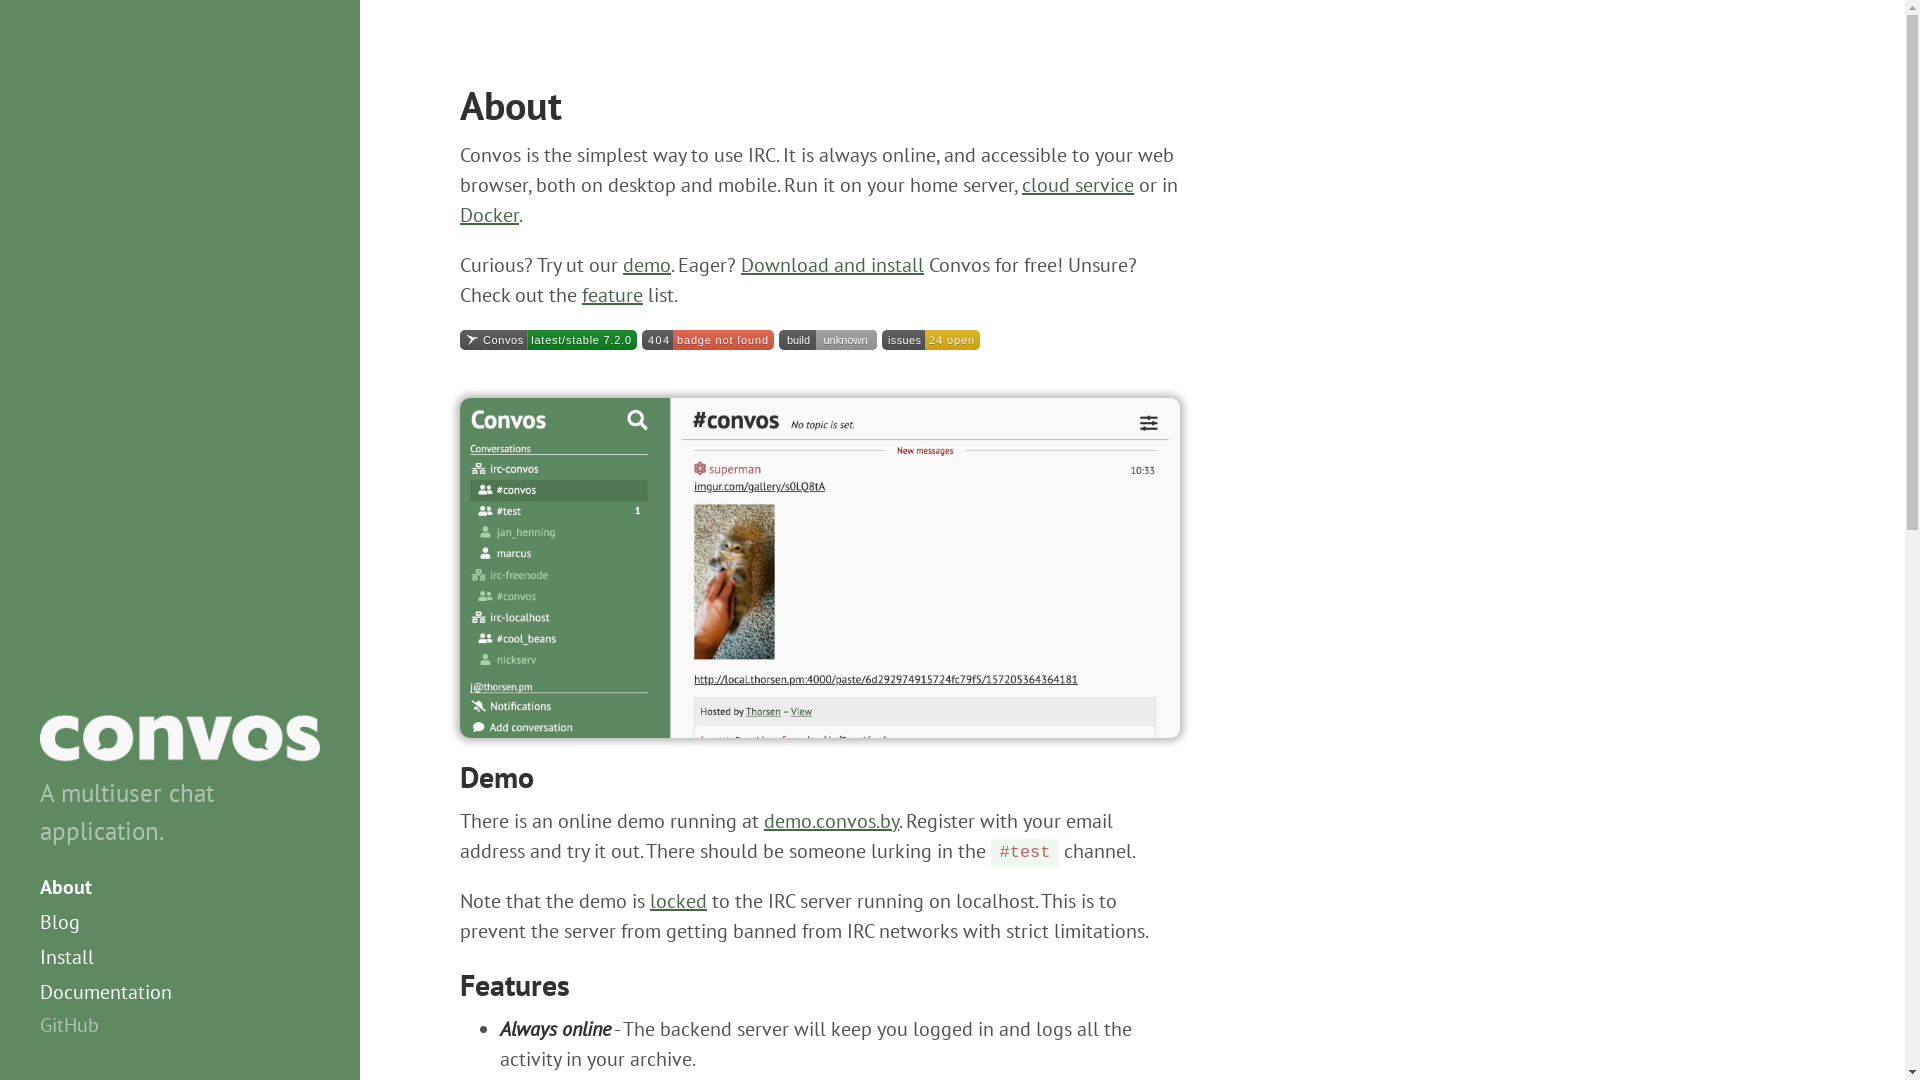 The image size is (1920, 1080). I want to click on demo.convos.by, so click(832, 821).